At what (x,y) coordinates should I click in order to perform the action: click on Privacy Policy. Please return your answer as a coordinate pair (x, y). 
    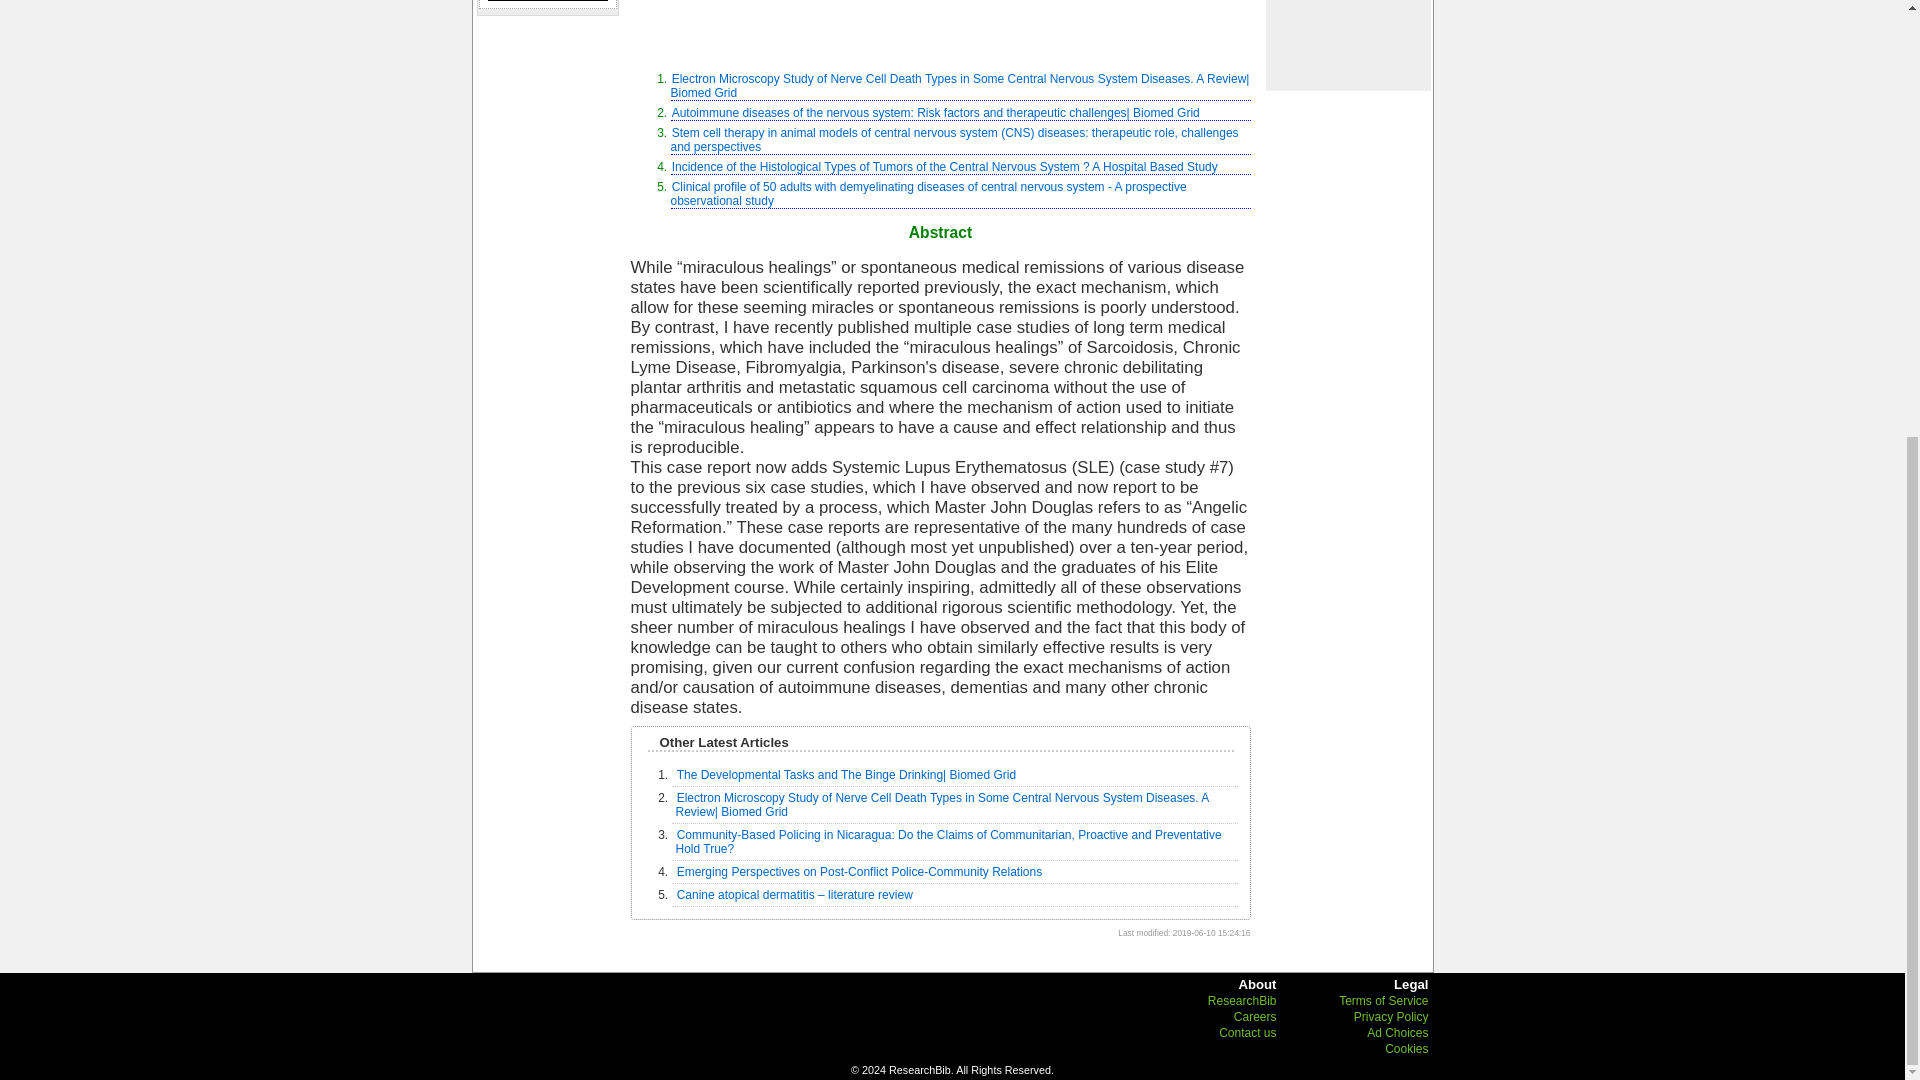
    Looking at the image, I should click on (1390, 1016).